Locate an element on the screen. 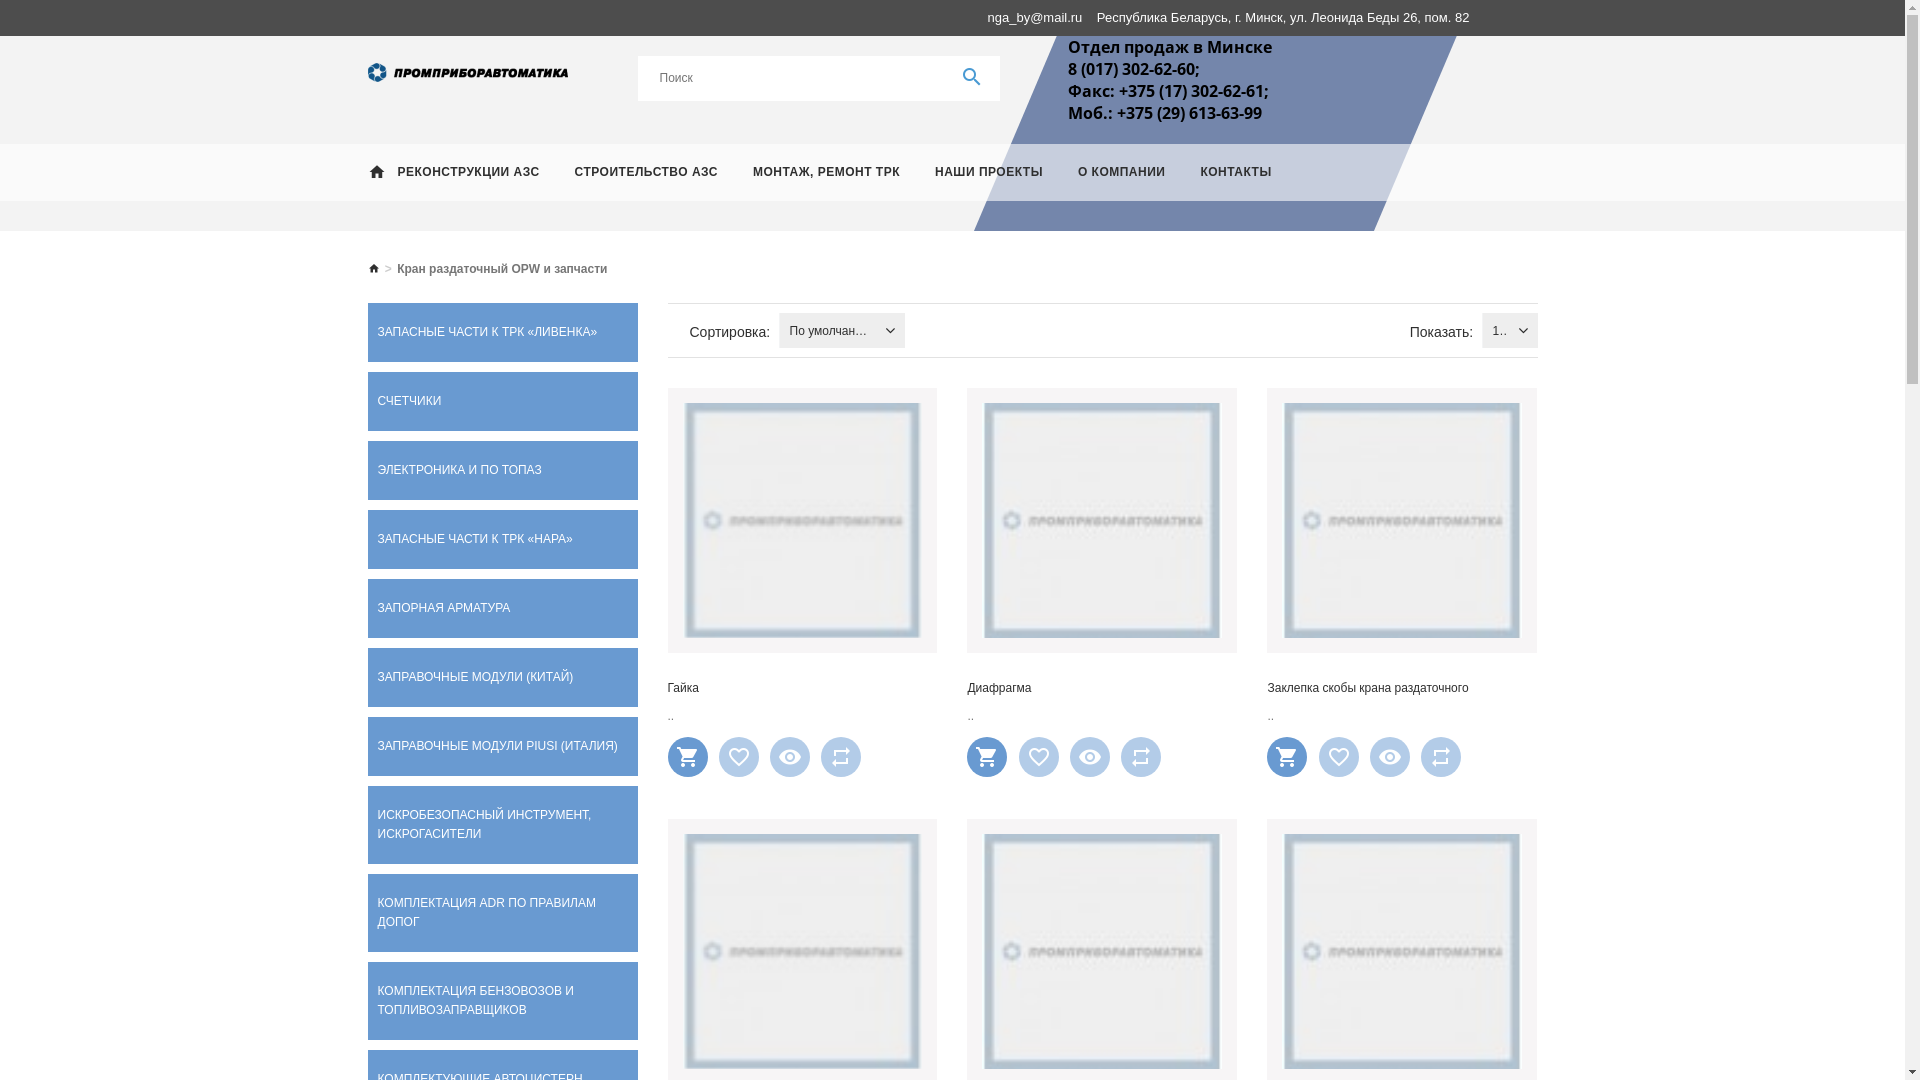 The height and width of the screenshot is (1080, 1920). Home is located at coordinates (377, 174).